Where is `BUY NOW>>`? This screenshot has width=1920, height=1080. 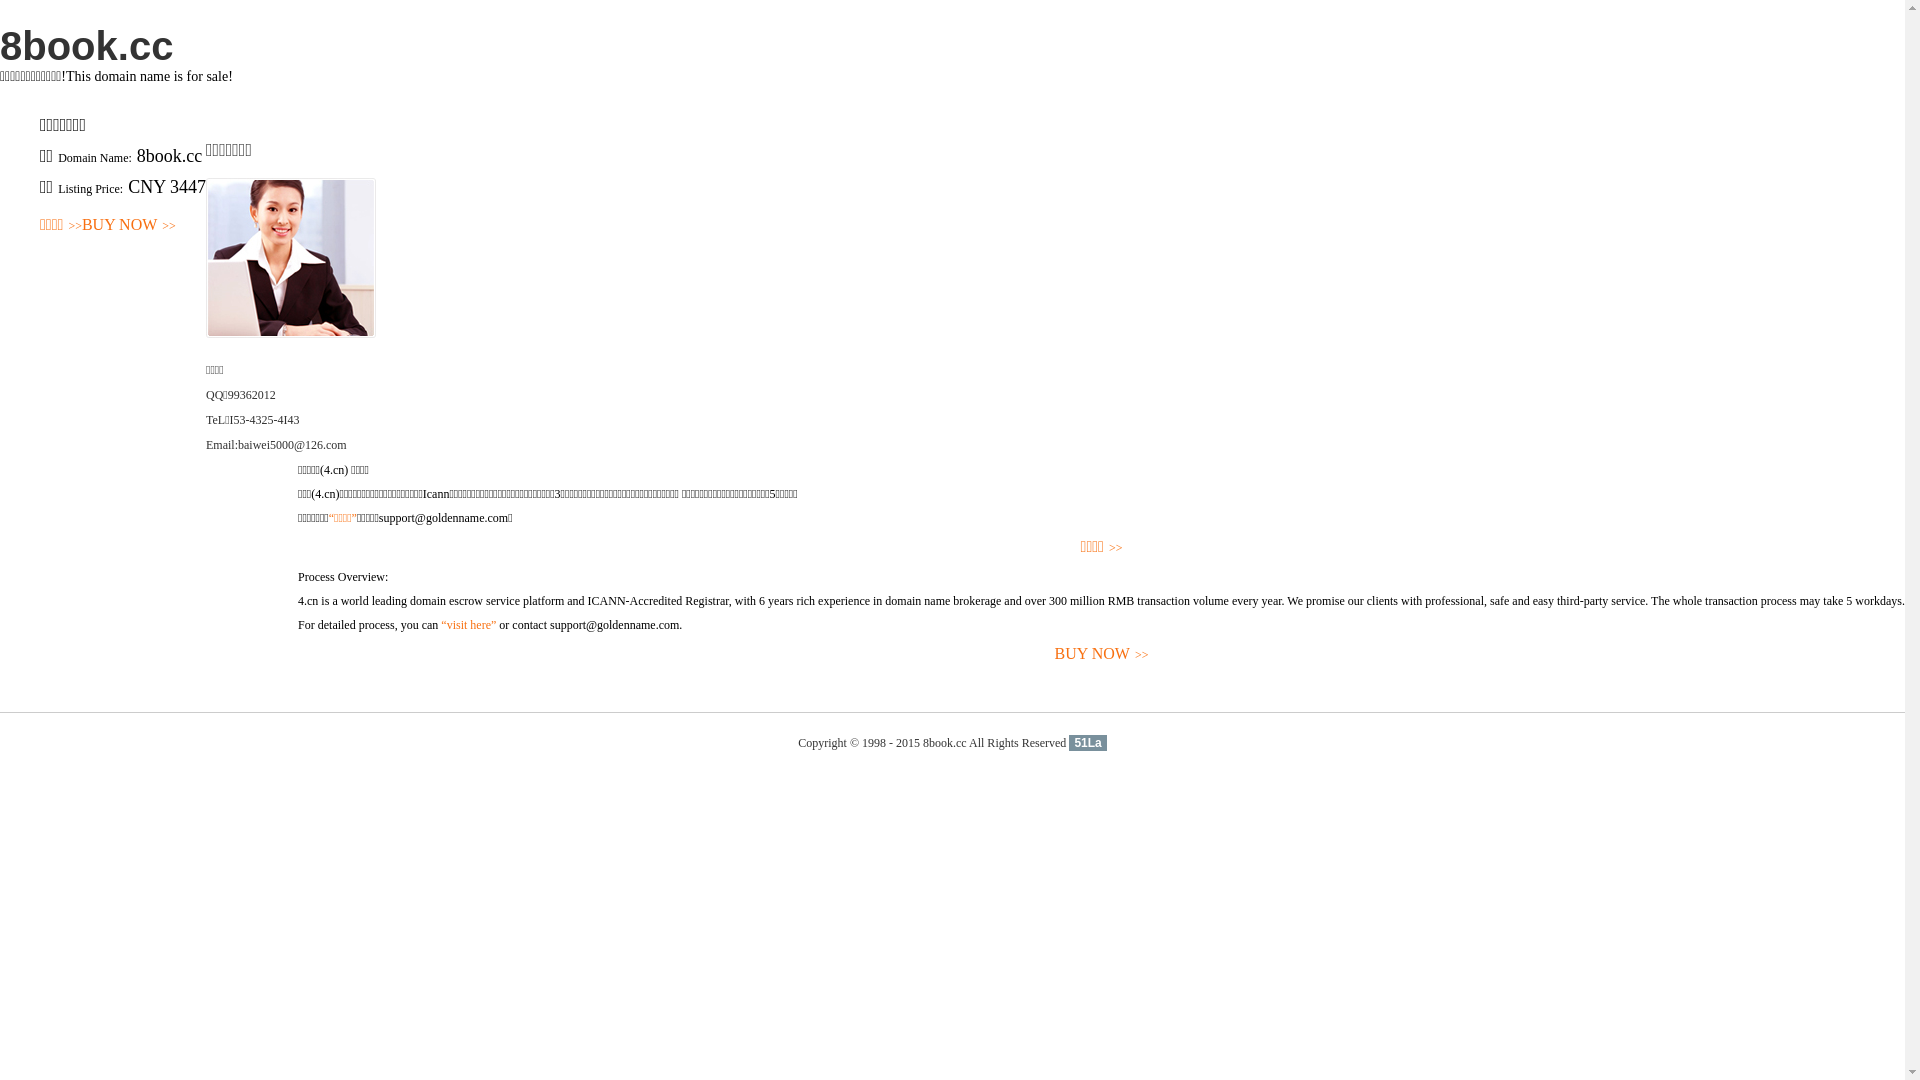 BUY NOW>> is located at coordinates (129, 226).